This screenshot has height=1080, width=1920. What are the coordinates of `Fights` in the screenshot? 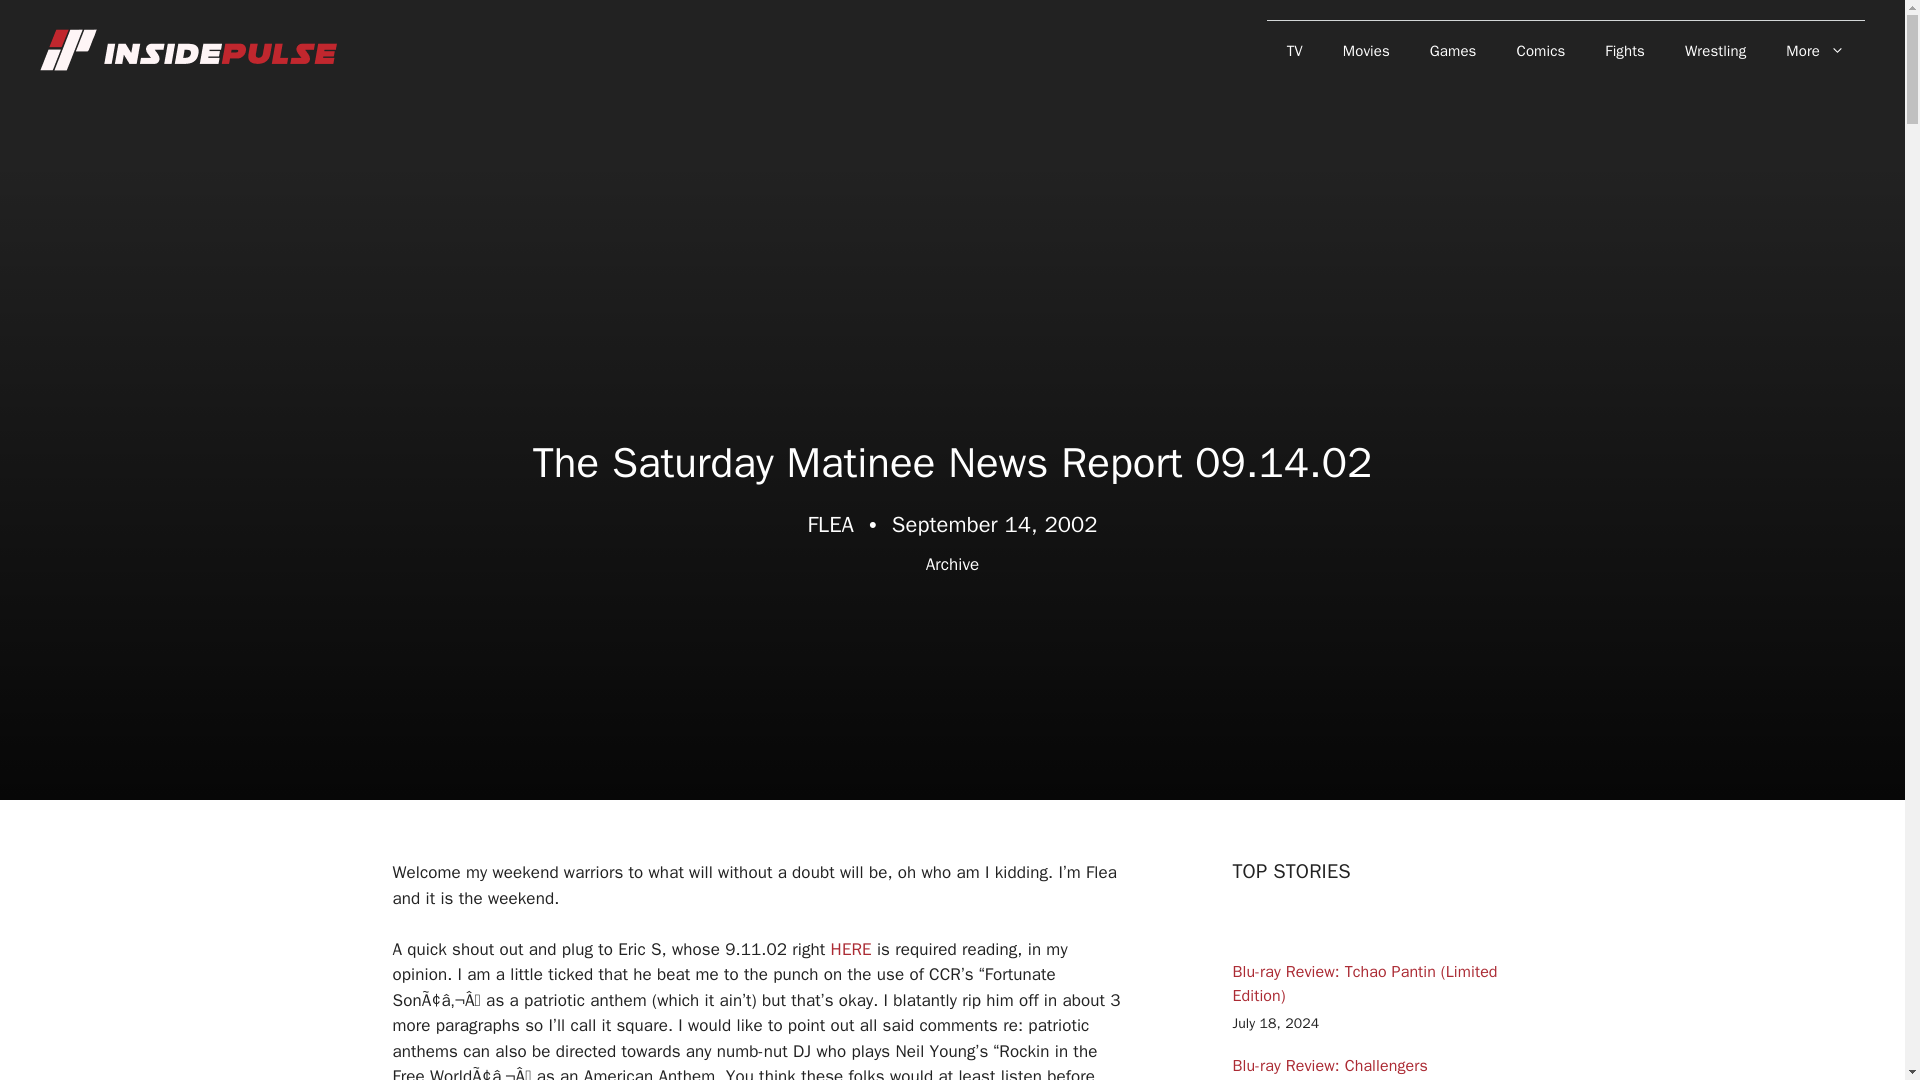 It's located at (1624, 50).